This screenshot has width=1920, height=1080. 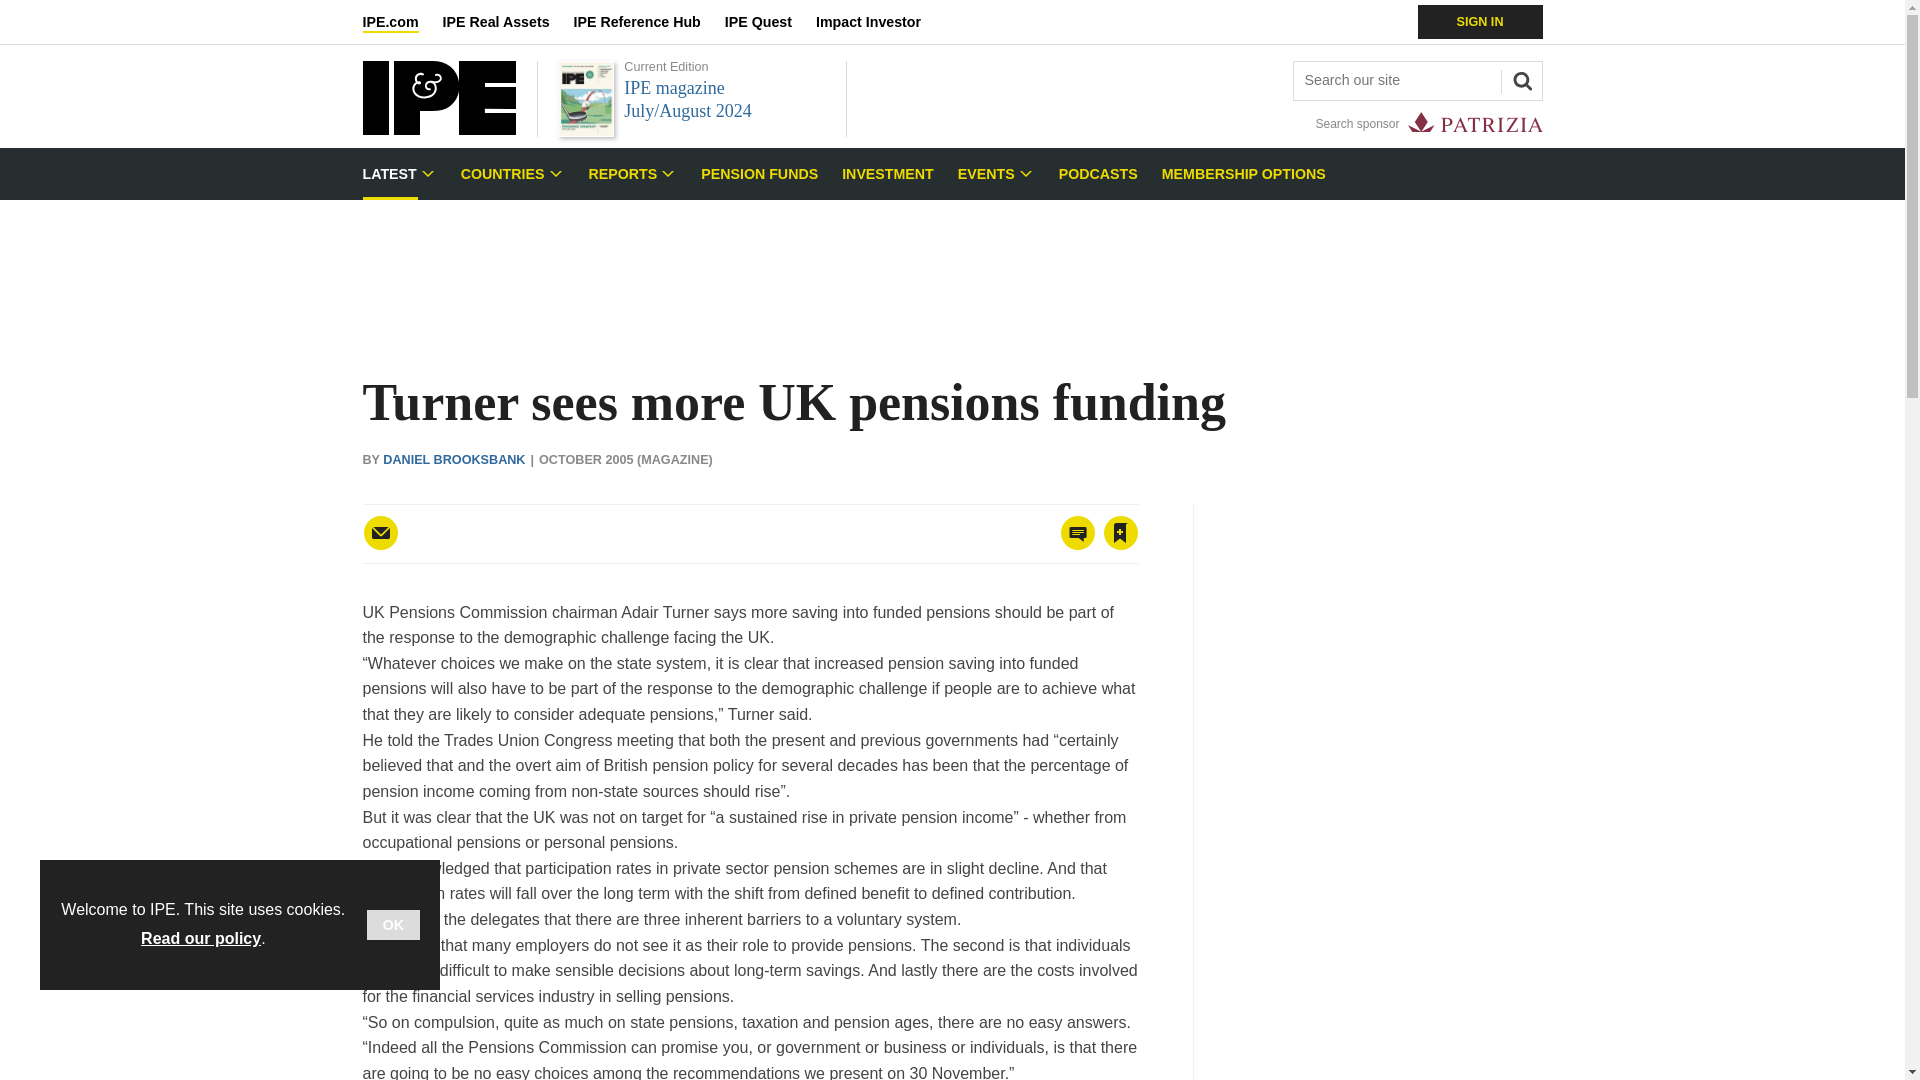 I want to click on Read our policy, so click(x=200, y=938).